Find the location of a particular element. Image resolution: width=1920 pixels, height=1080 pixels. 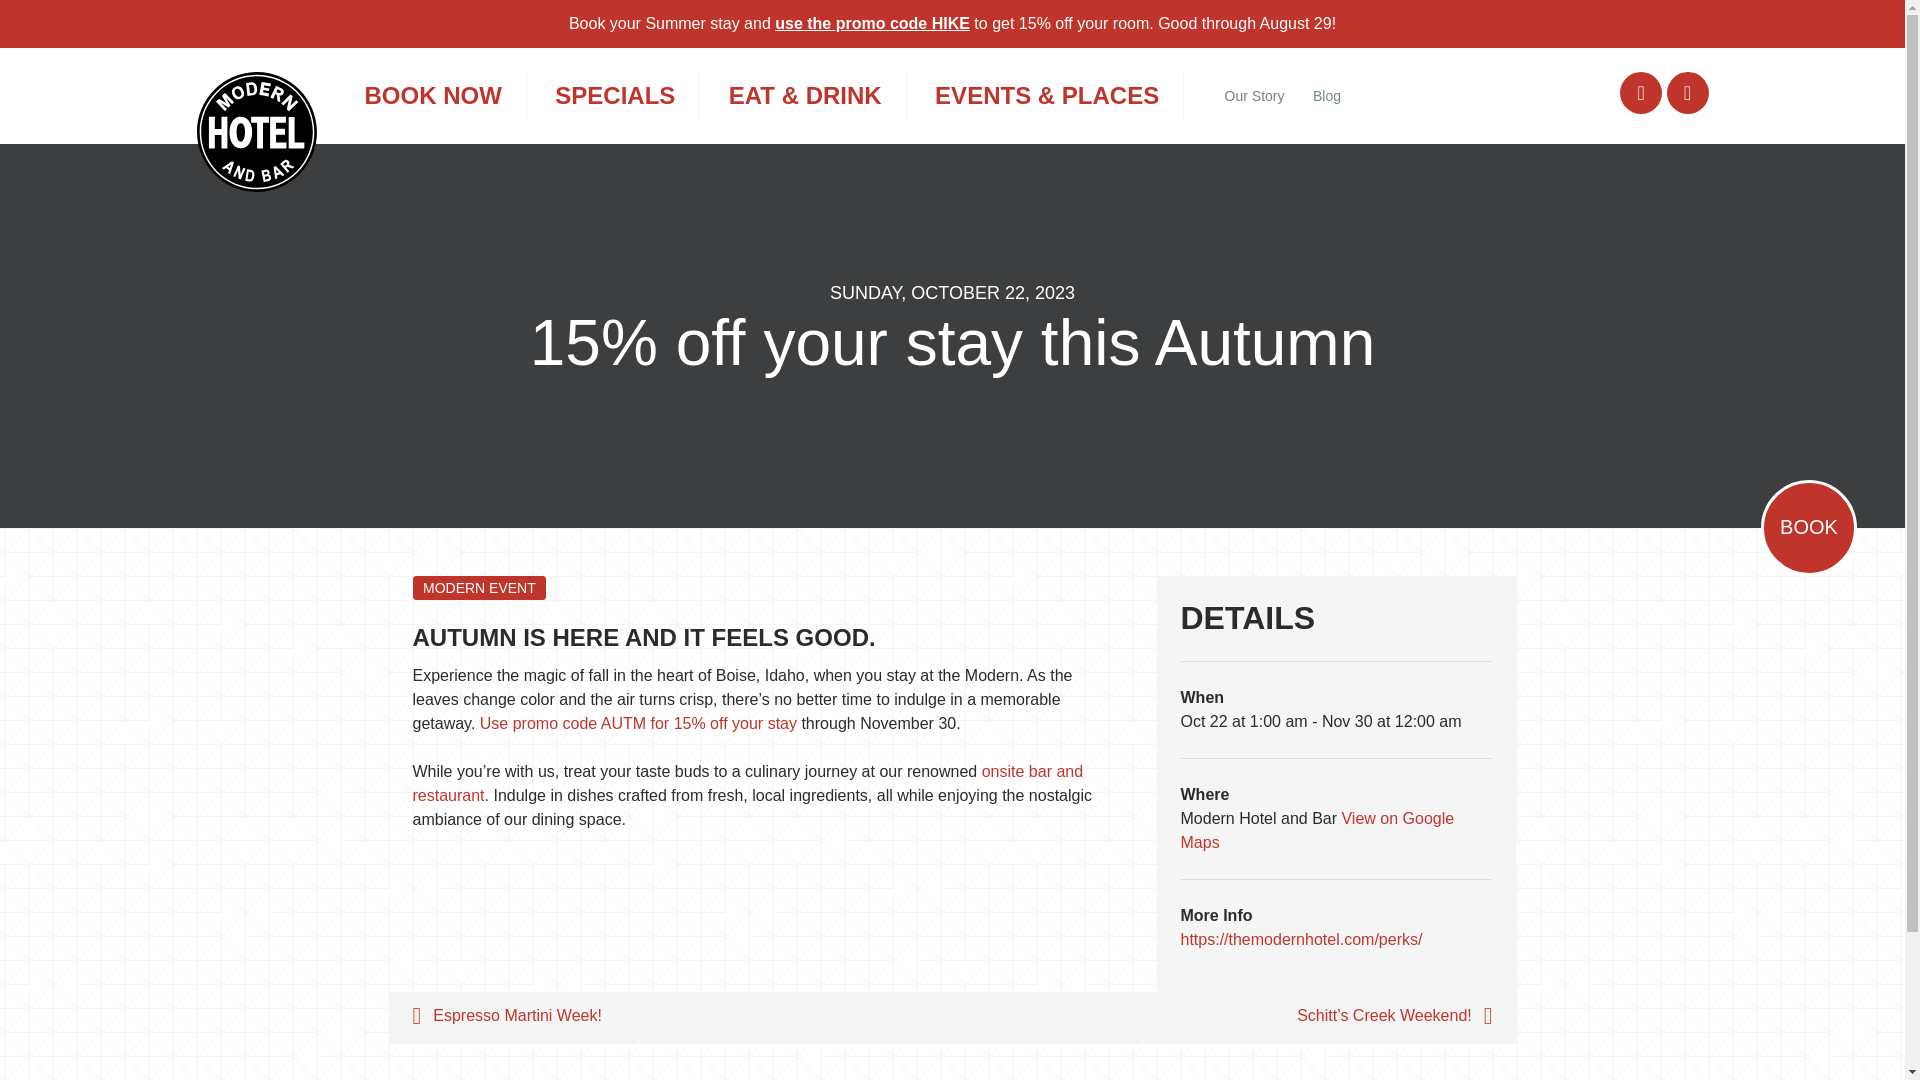

SPECIALS is located at coordinates (614, 96).